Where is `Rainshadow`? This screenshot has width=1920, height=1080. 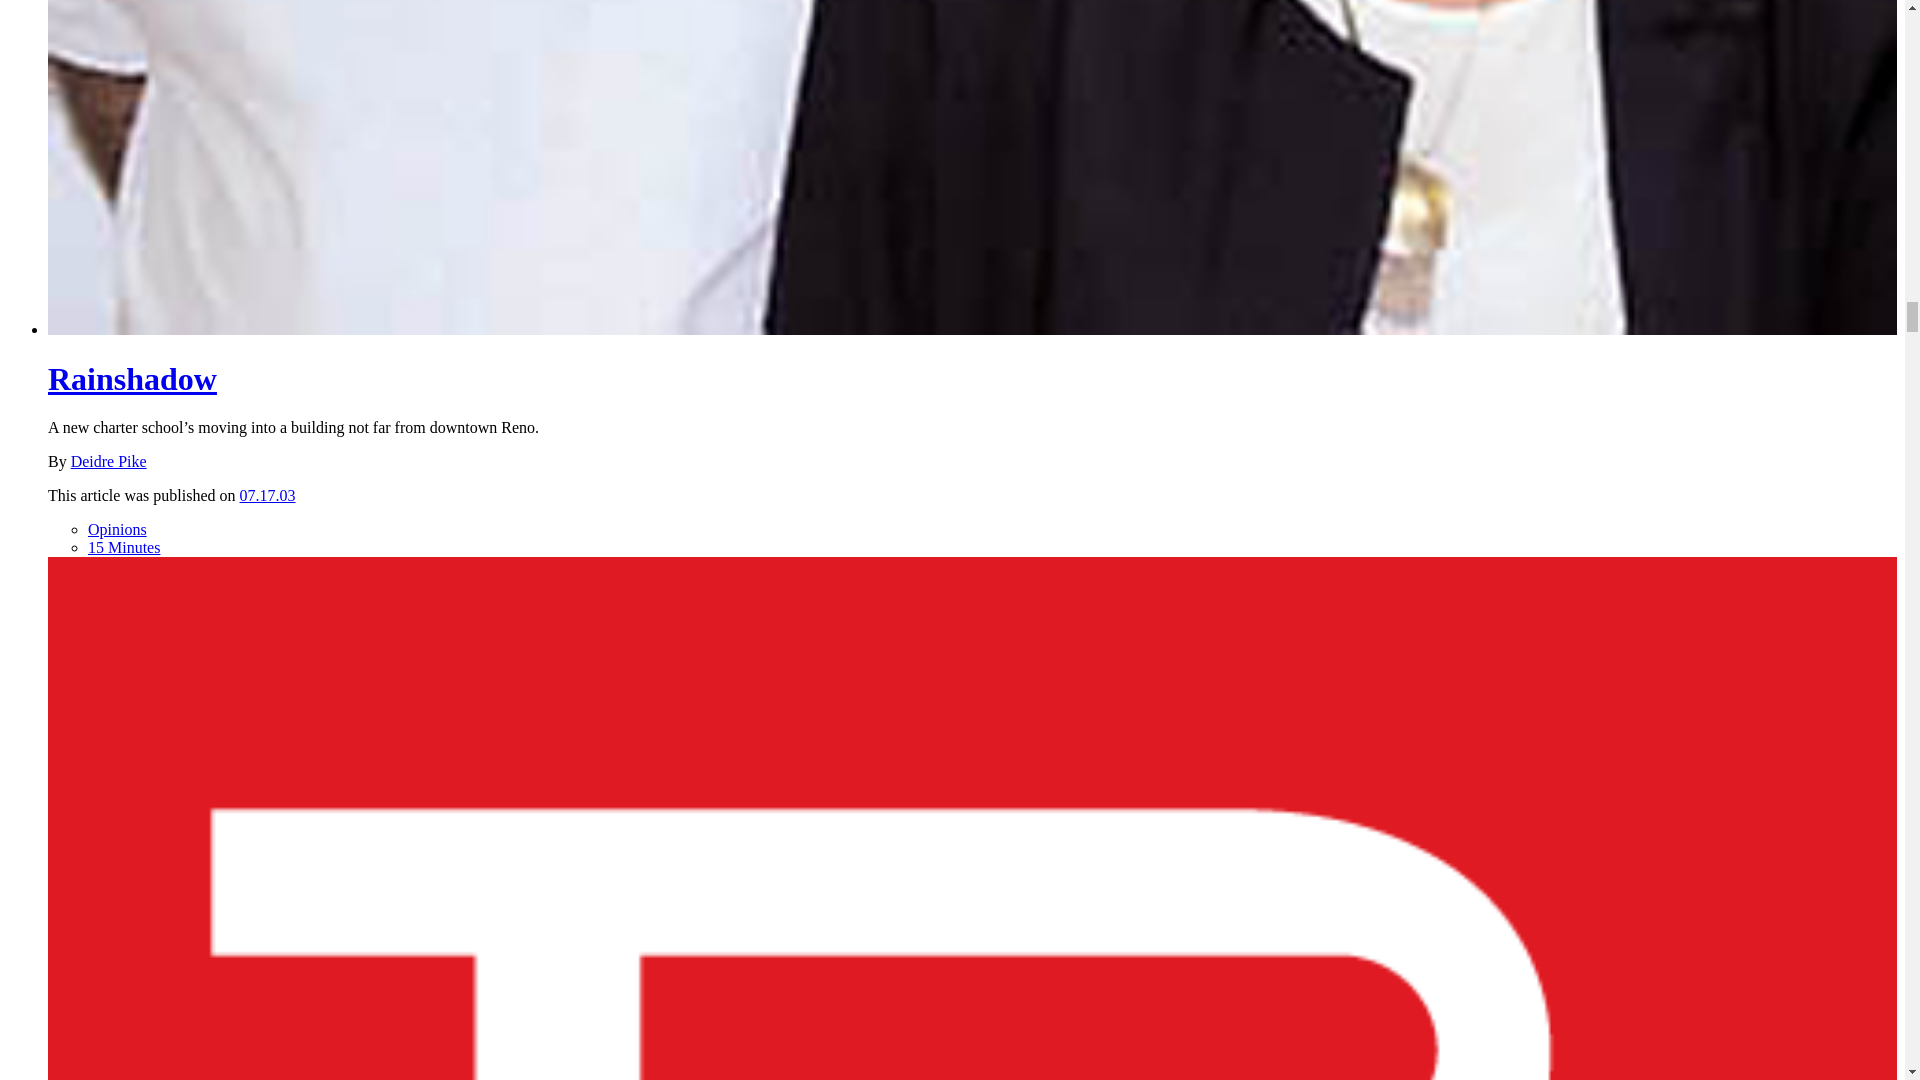 Rainshadow is located at coordinates (132, 378).